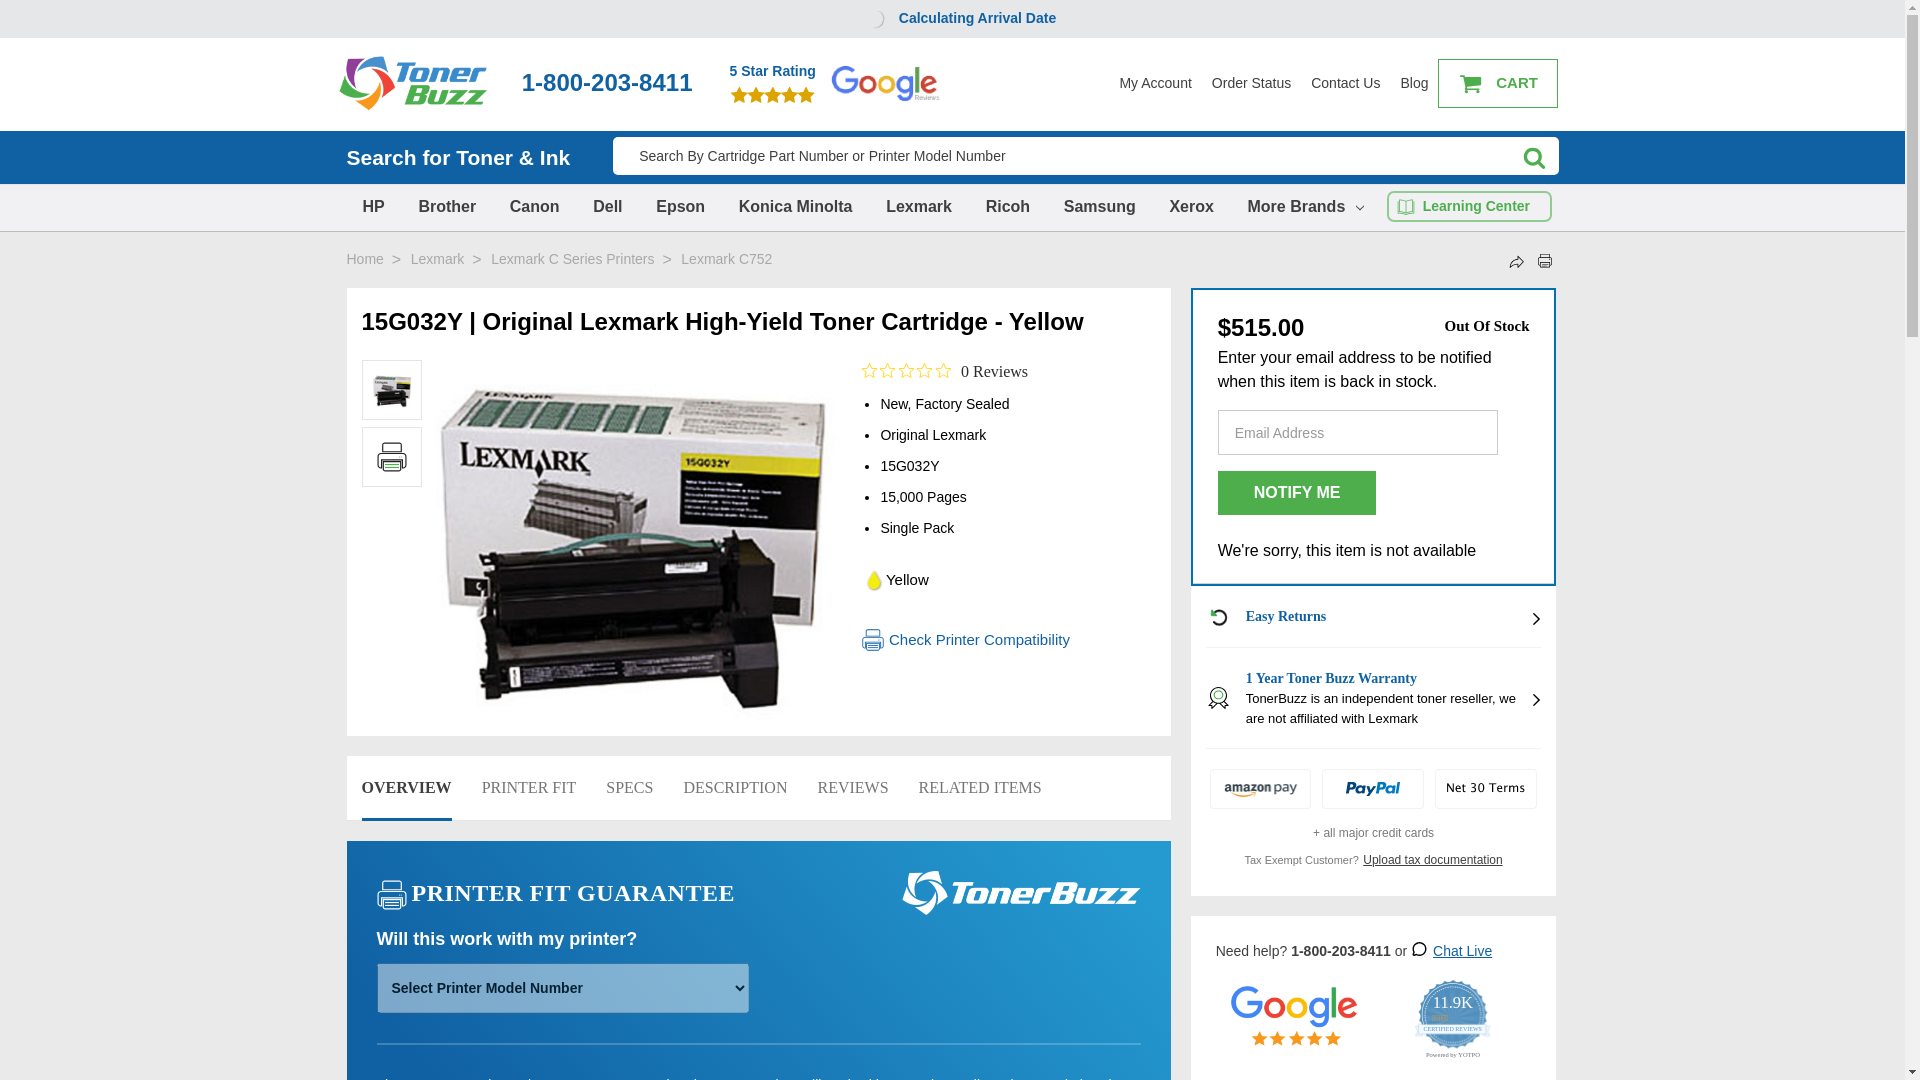 Image resolution: width=1920 pixels, height=1080 pixels. Describe the element at coordinates (680, 206) in the screenshot. I see `Epson` at that location.